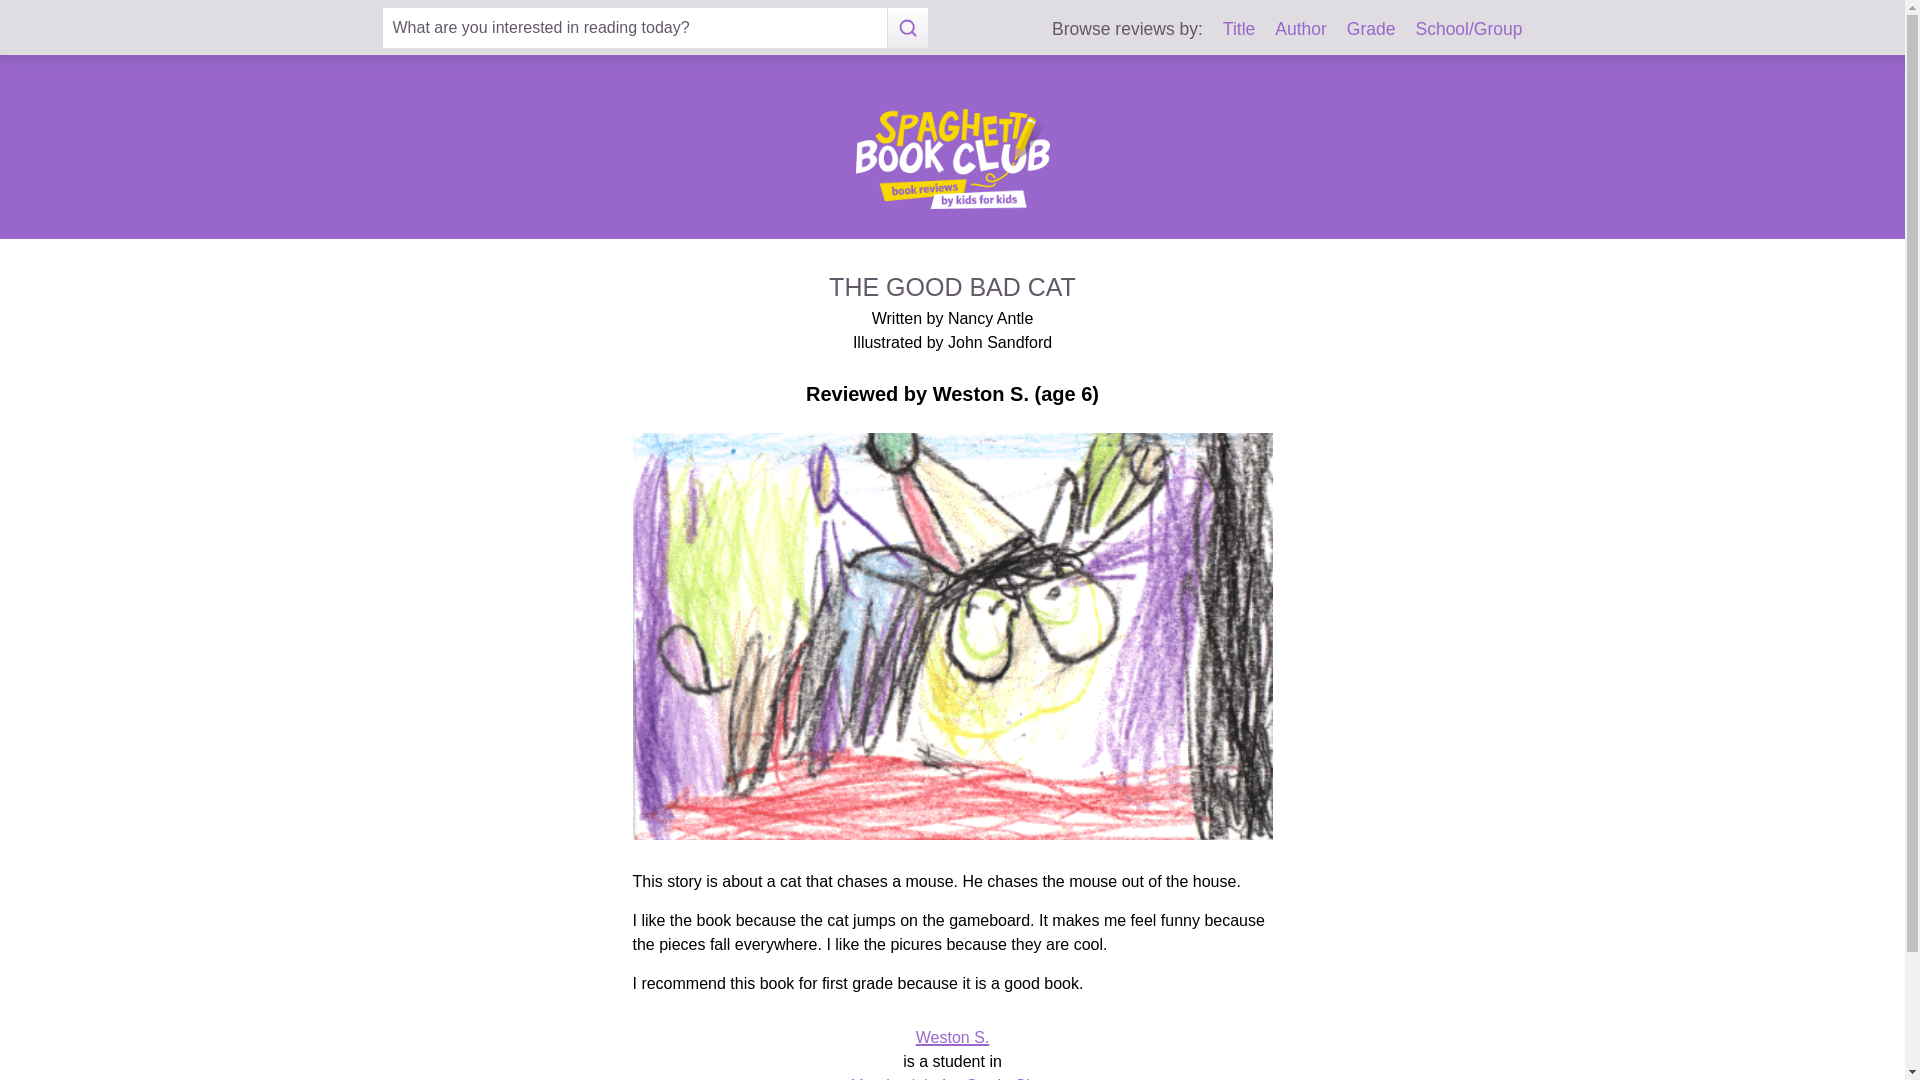 This screenshot has height=1080, width=1920. What do you see at coordinates (1371, 28) in the screenshot?
I see `Grade` at bounding box center [1371, 28].